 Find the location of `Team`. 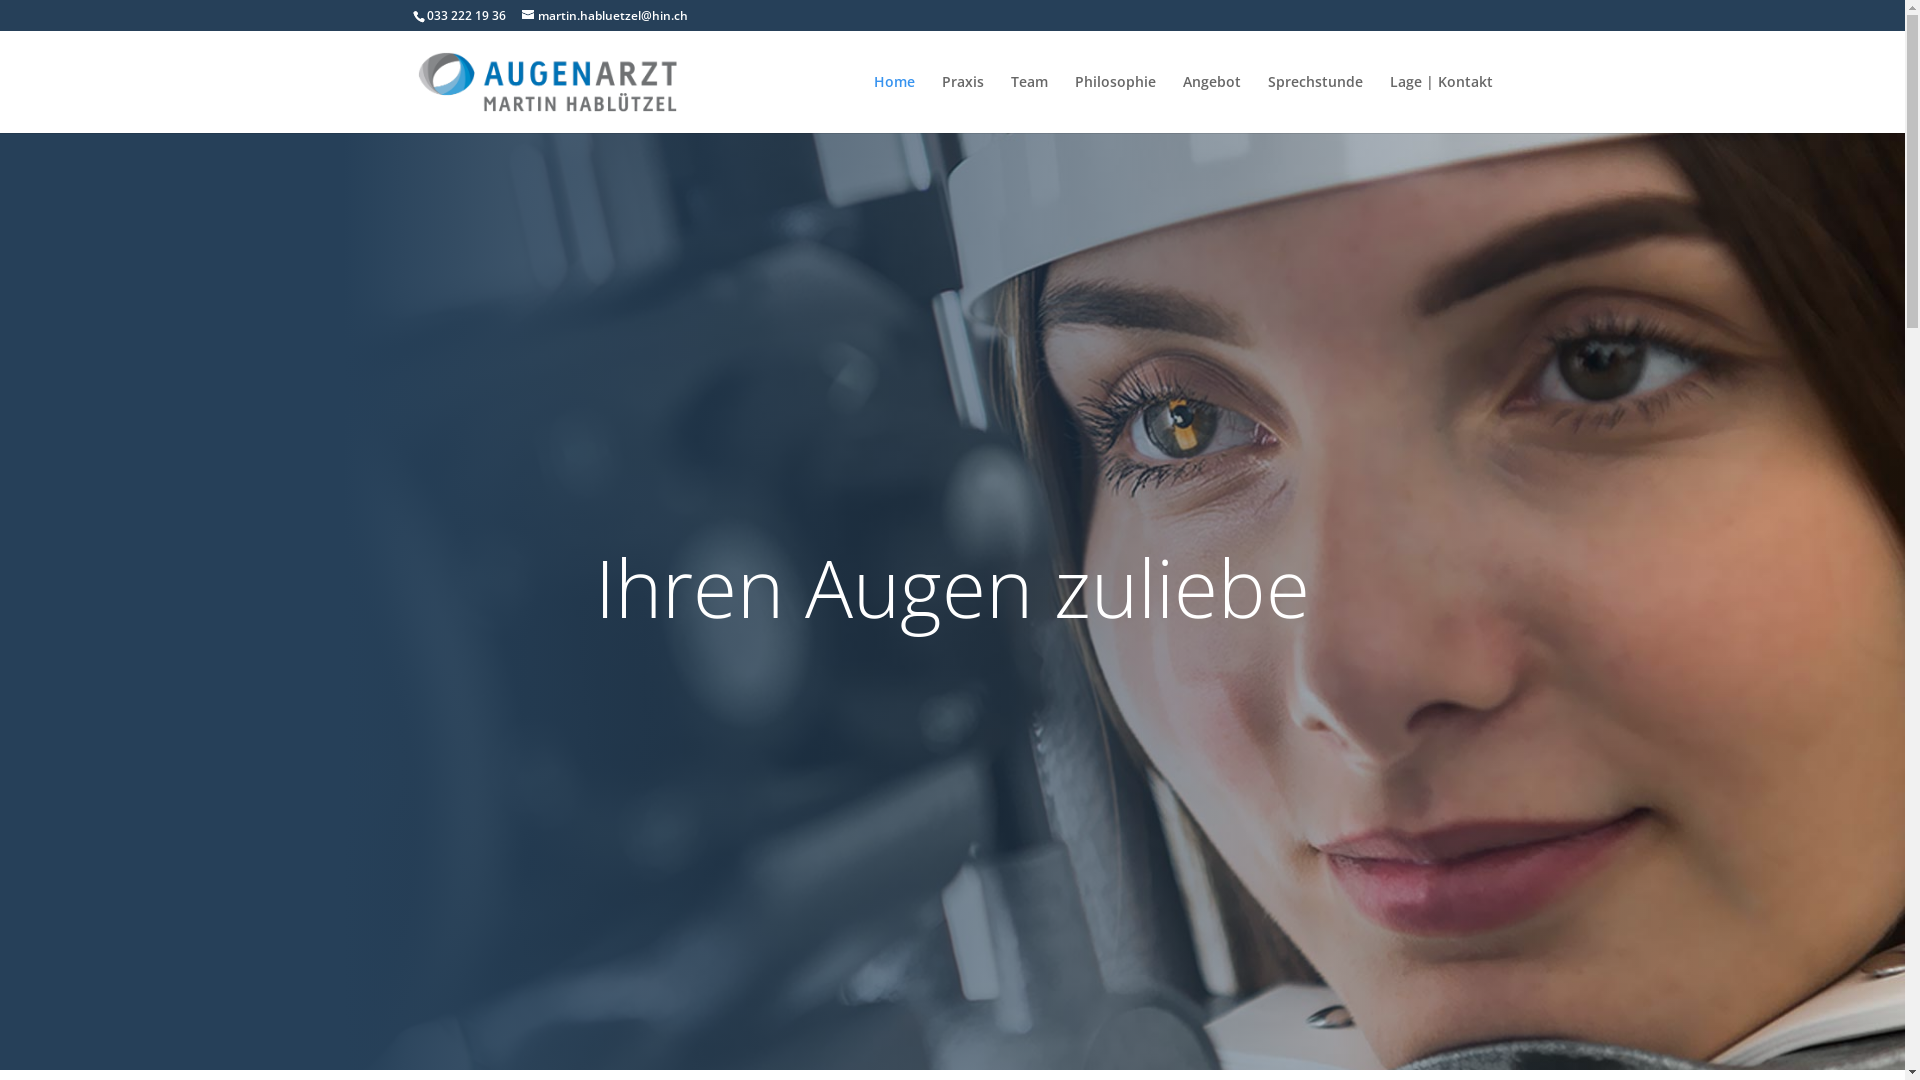

Team is located at coordinates (1028, 104).